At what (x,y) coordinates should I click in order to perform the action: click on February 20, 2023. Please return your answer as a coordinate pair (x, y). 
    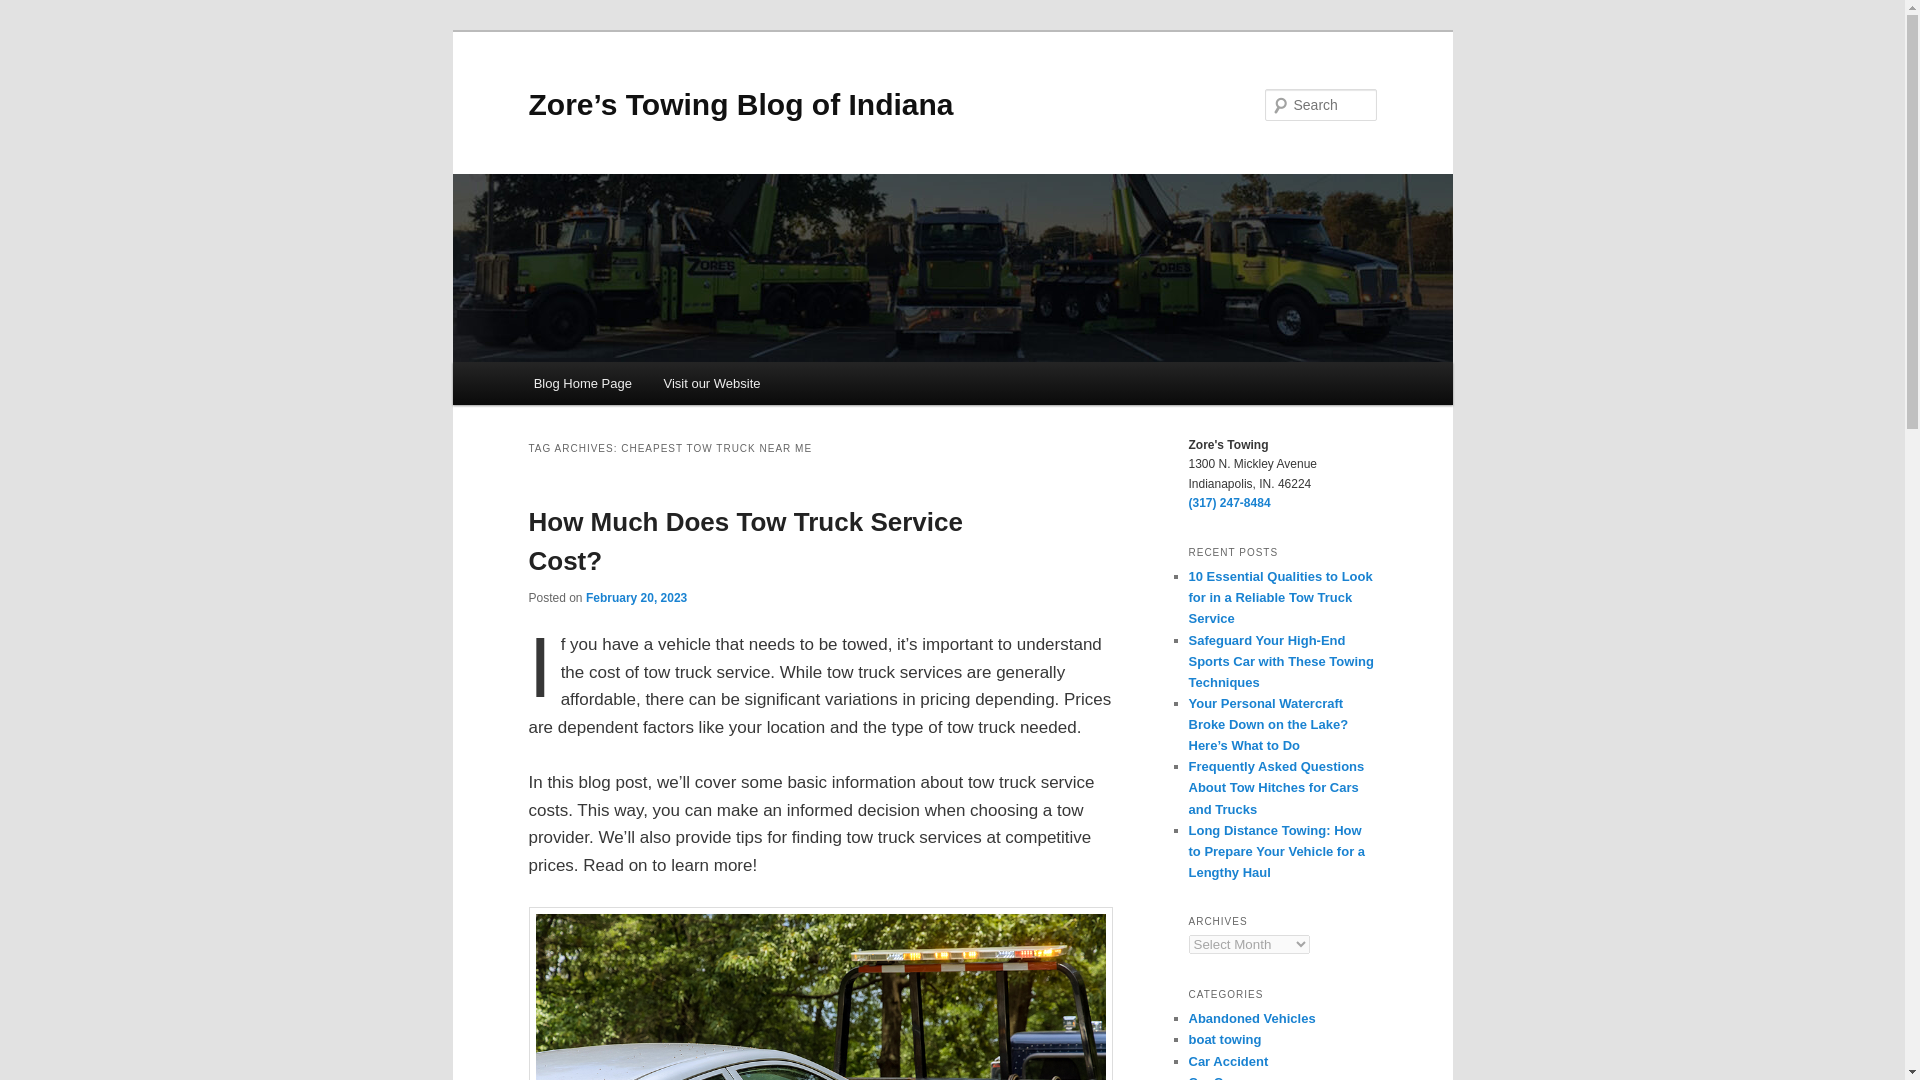
    Looking at the image, I should click on (636, 597).